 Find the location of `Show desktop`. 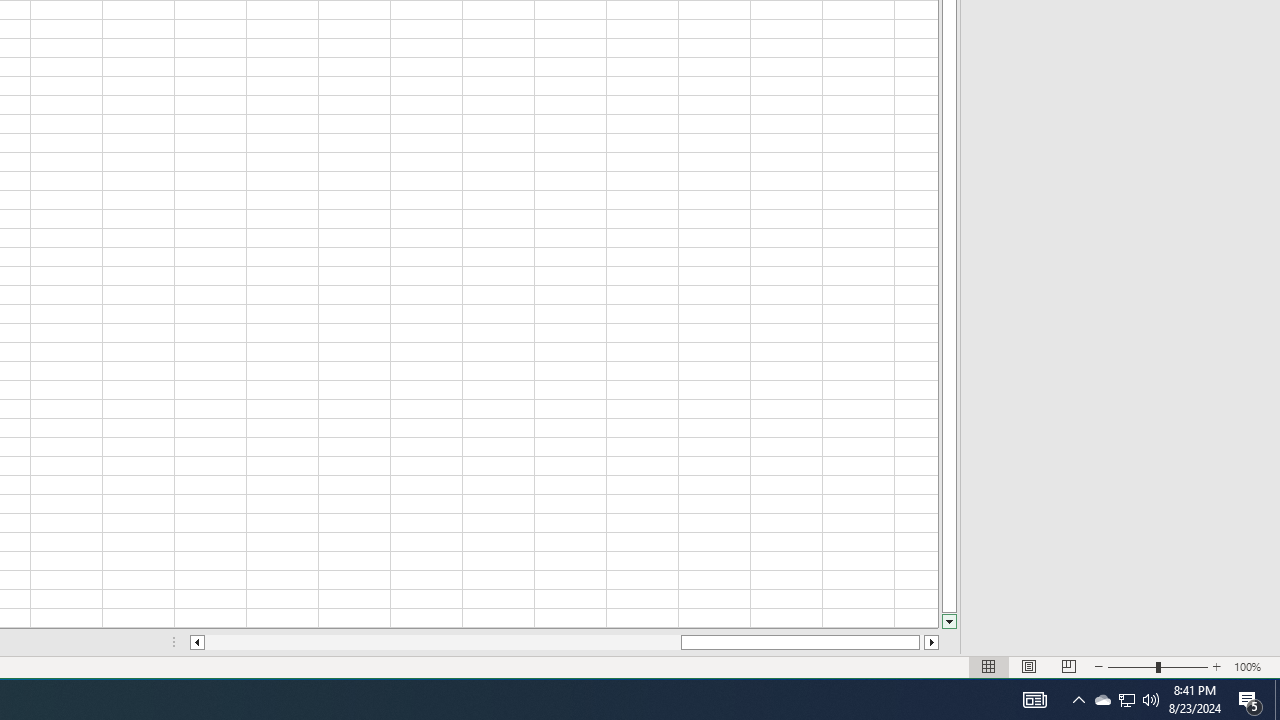

Show desktop is located at coordinates (1078, 700).